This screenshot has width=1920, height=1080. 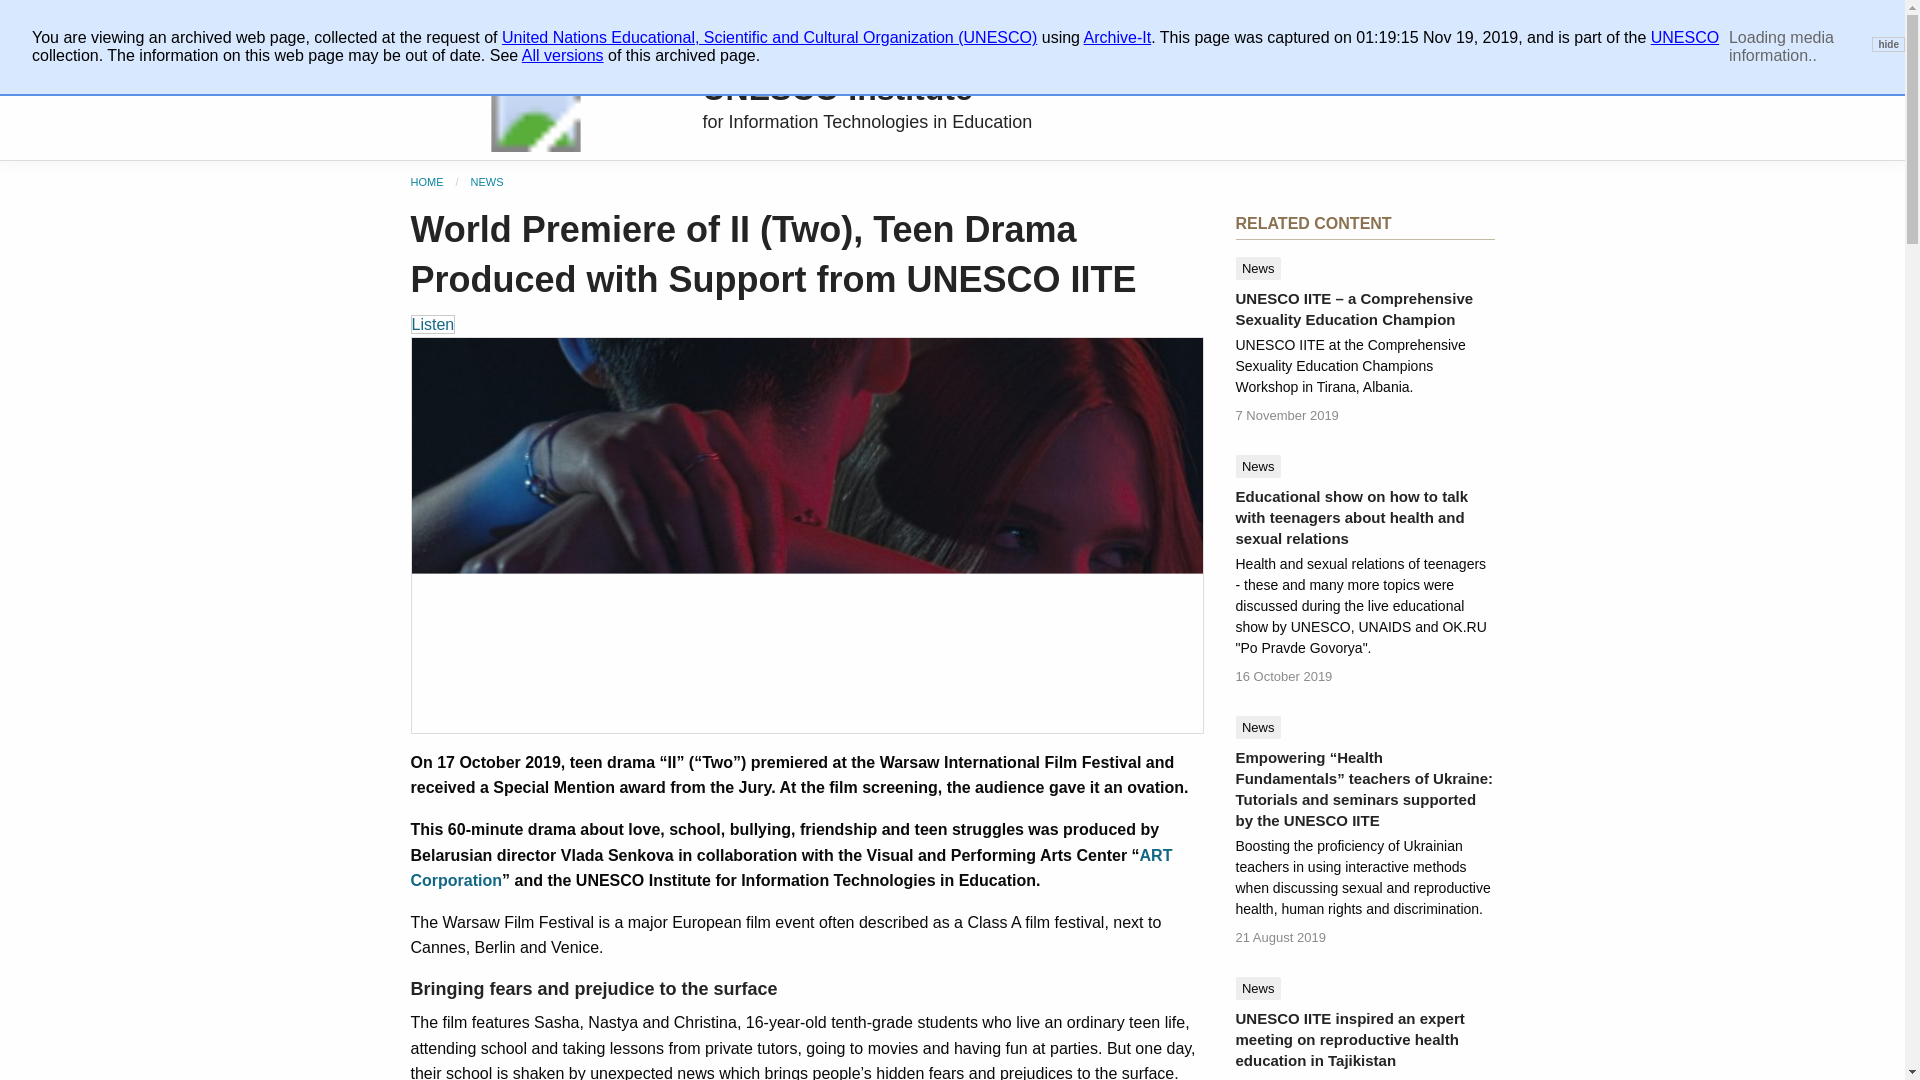 I want to click on What we do, so click(x=582, y=20).